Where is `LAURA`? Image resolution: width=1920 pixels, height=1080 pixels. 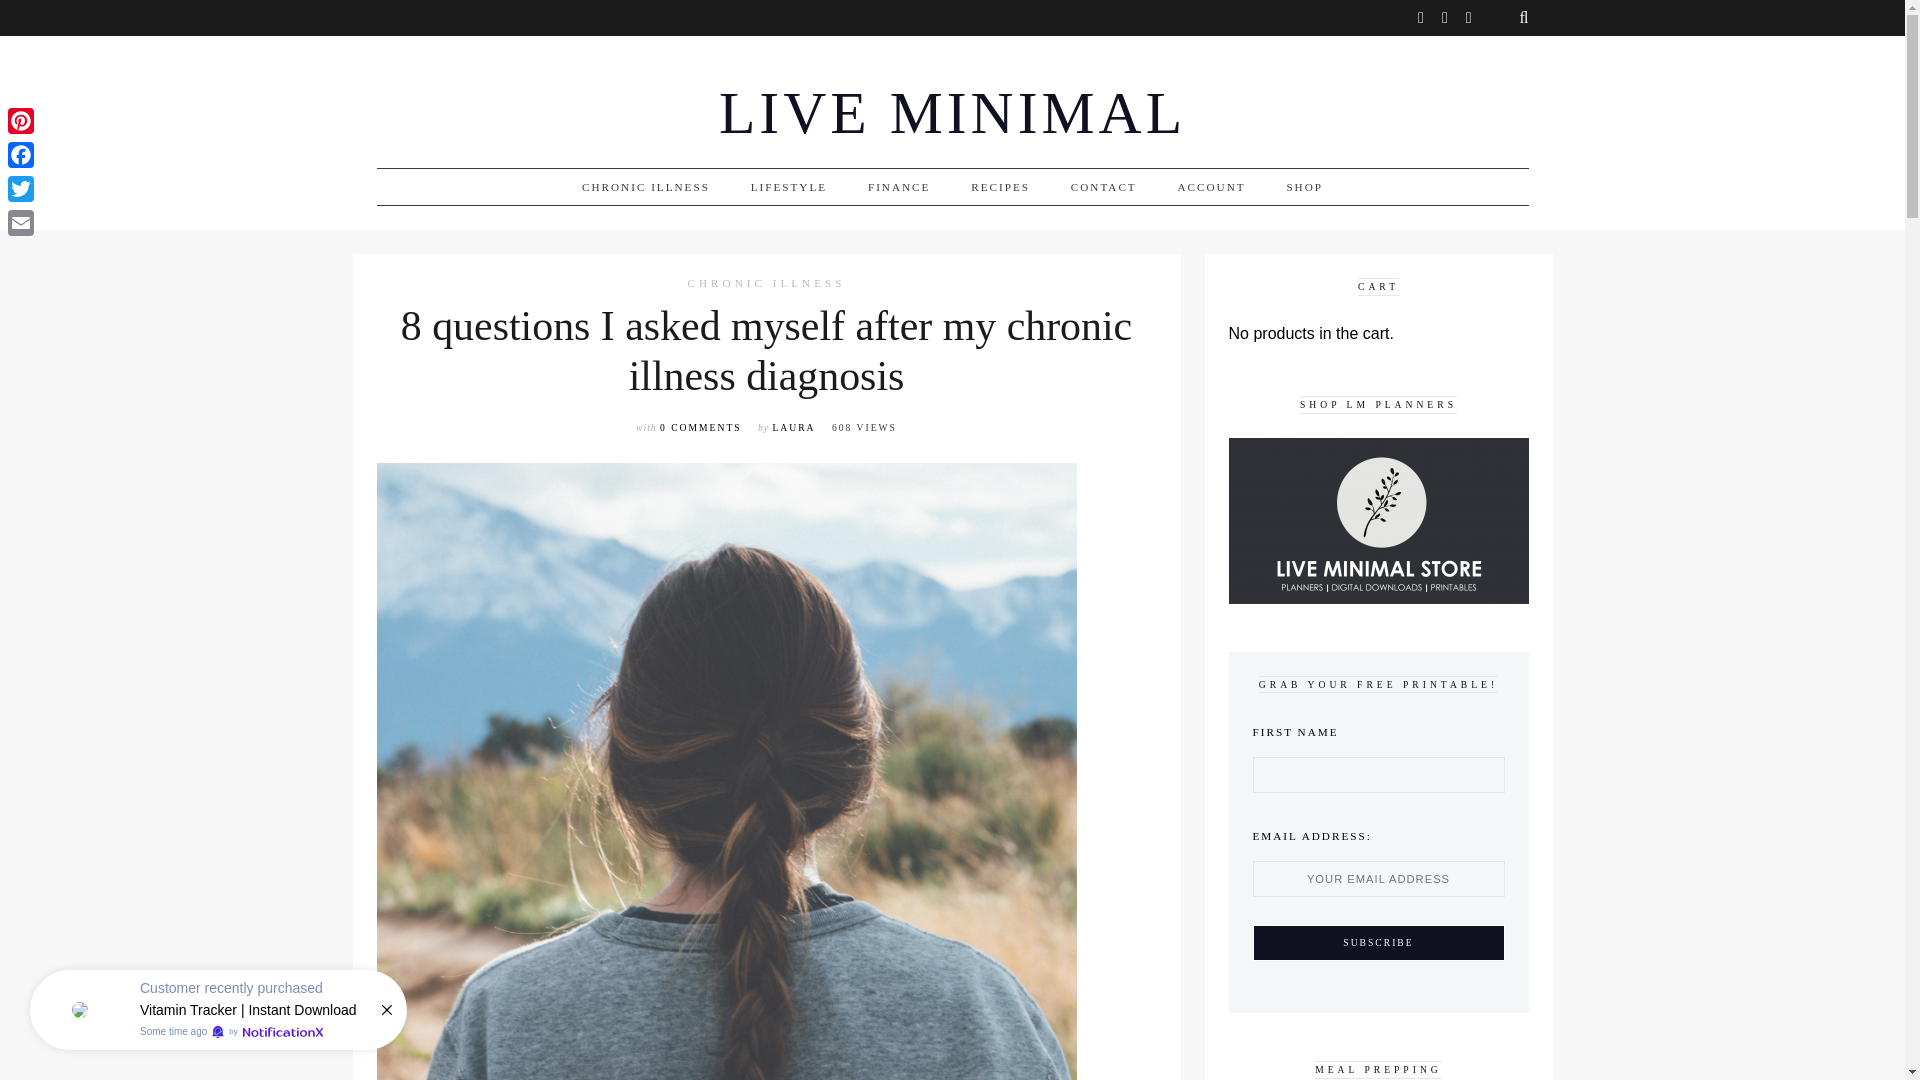
LAURA is located at coordinates (792, 428).